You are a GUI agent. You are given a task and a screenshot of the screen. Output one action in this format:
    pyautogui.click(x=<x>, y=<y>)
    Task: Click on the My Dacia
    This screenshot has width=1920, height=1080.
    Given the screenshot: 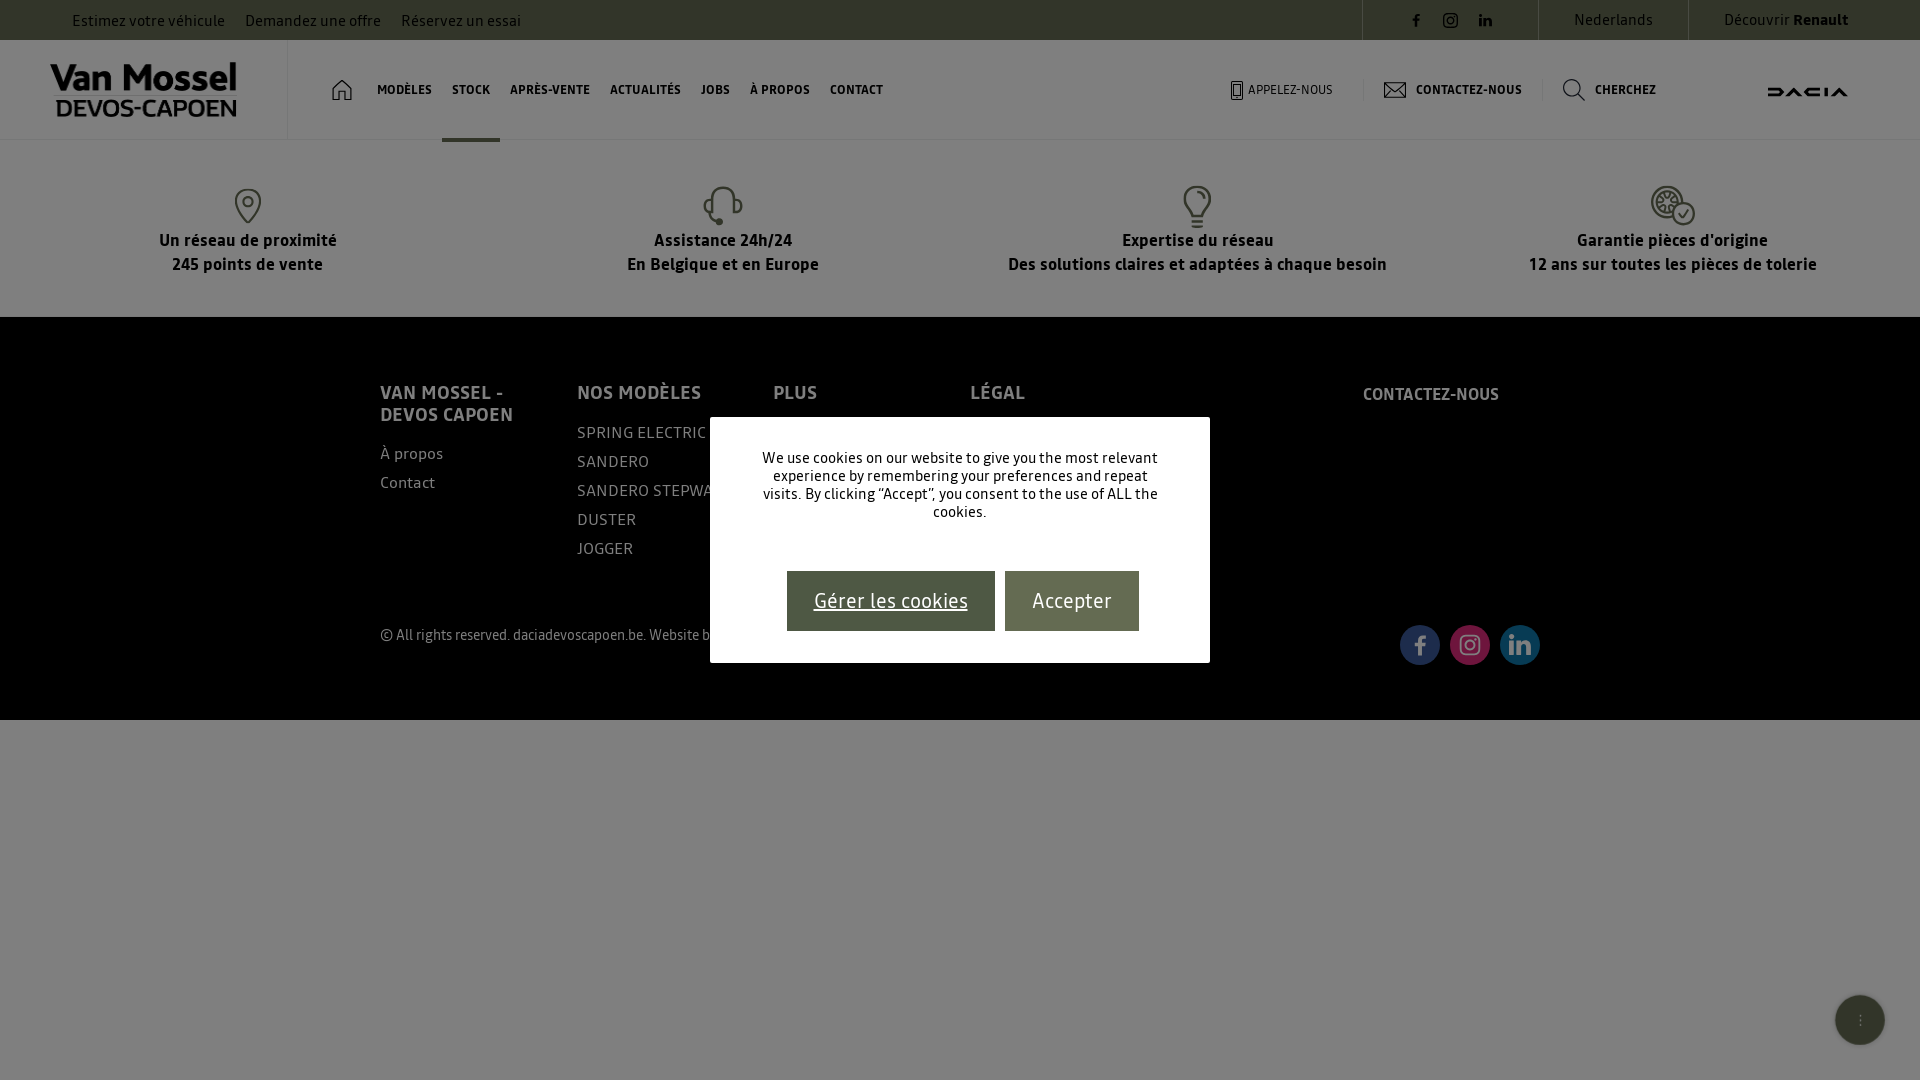 What is the action you would take?
    pyautogui.click(x=862, y=519)
    